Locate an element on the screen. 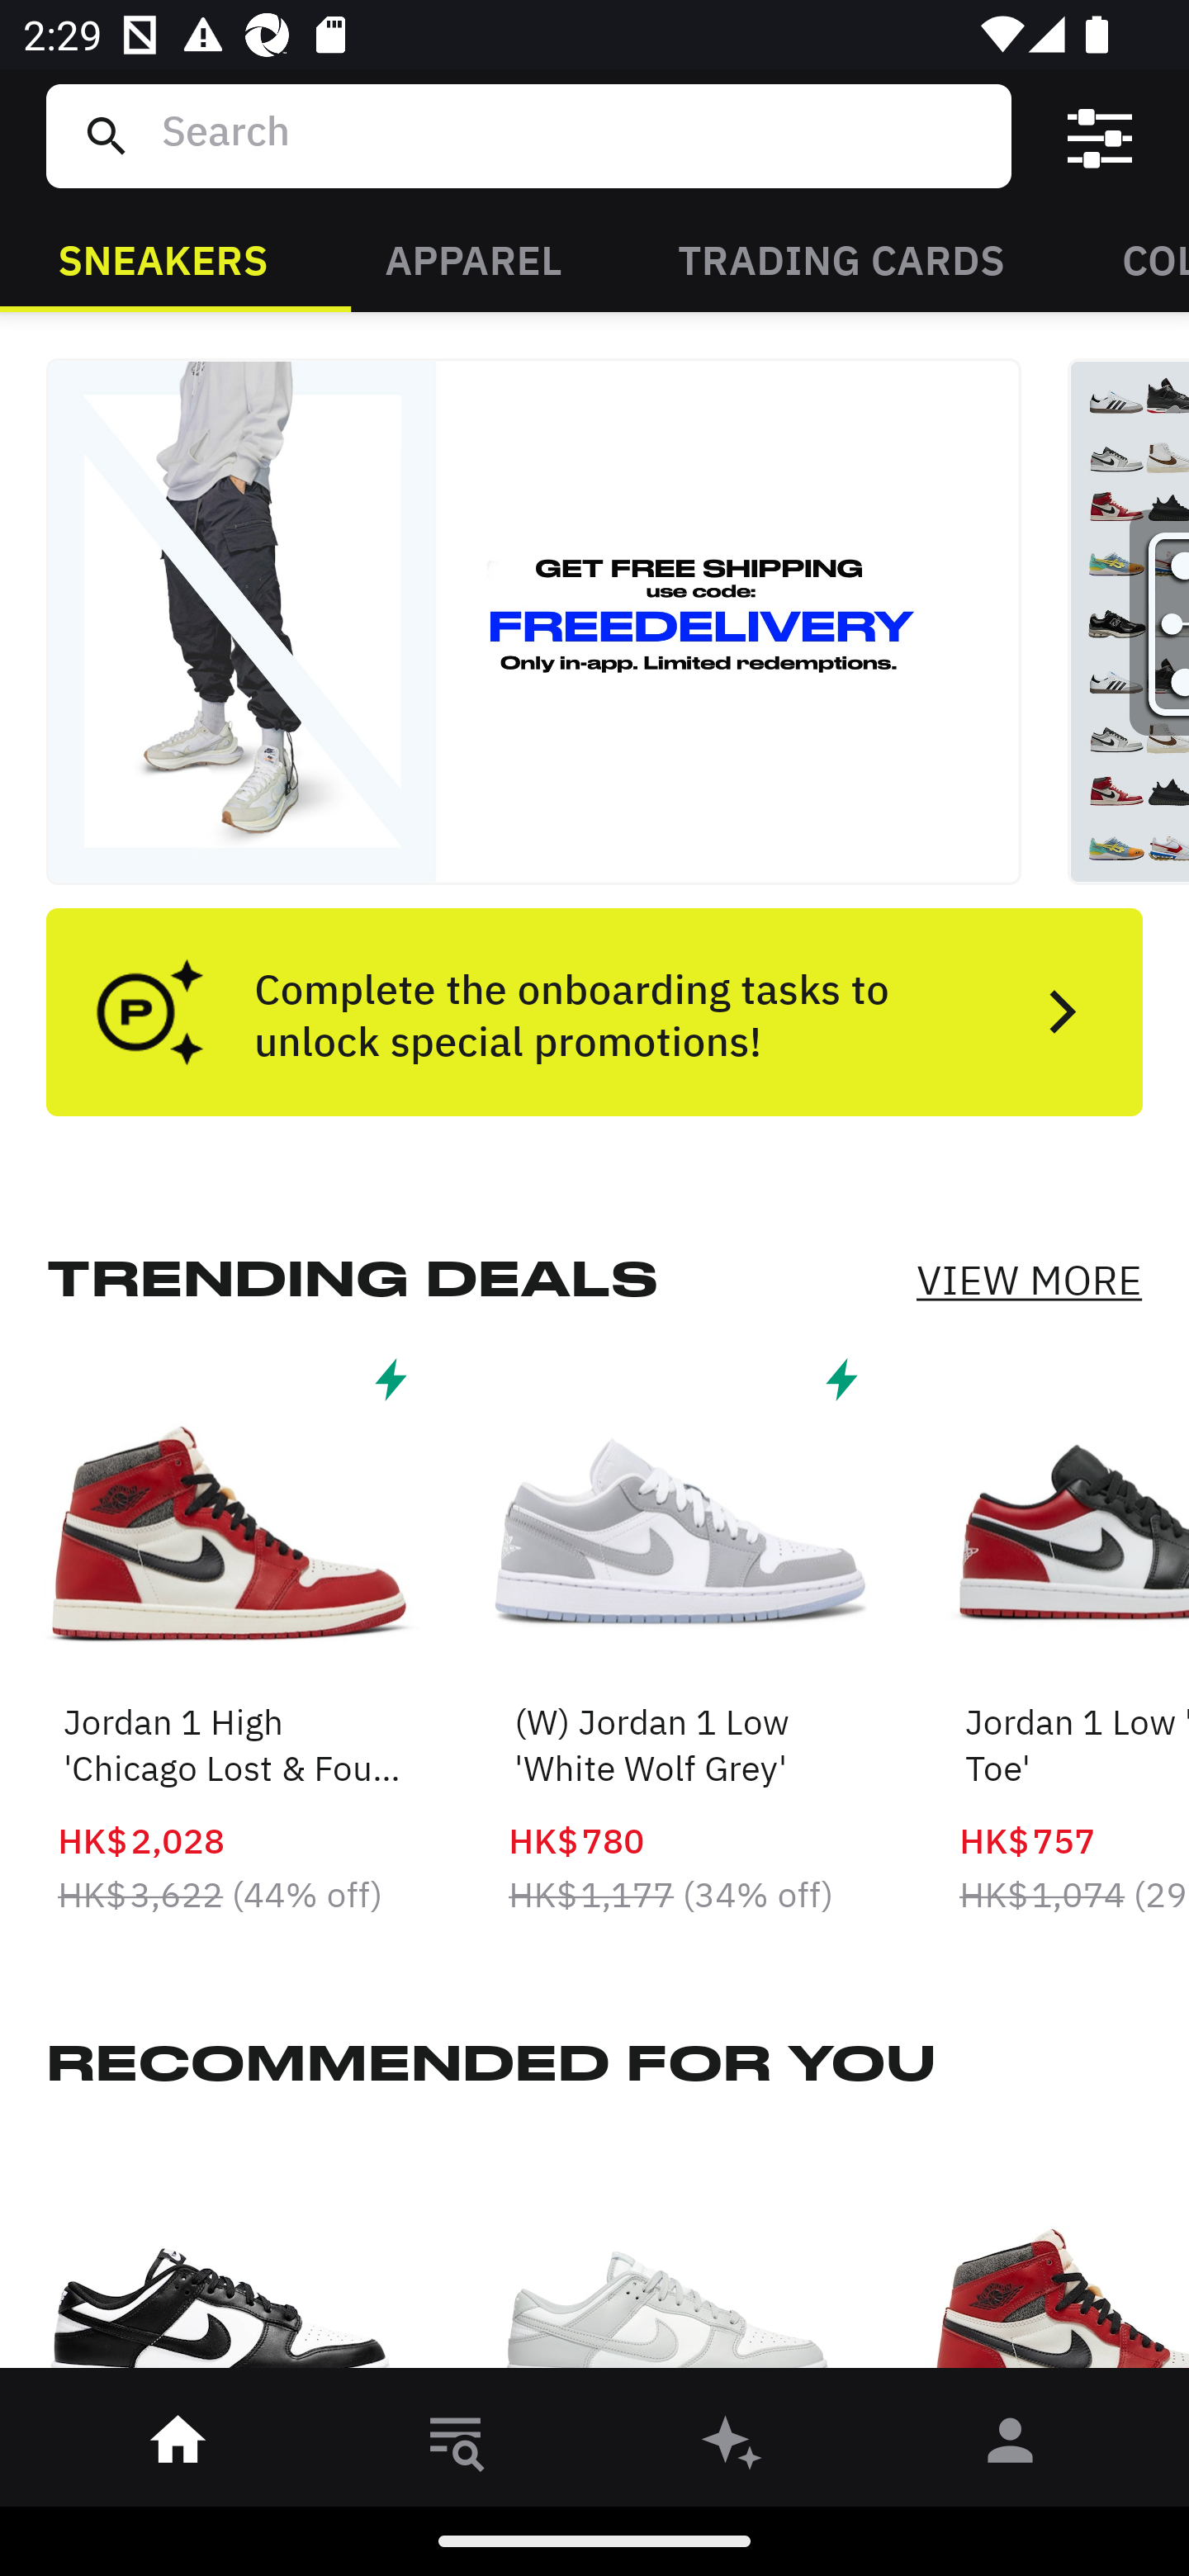 The height and width of the screenshot is (2576, 1189). 󱎸 is located at coordinates (456, 2446).